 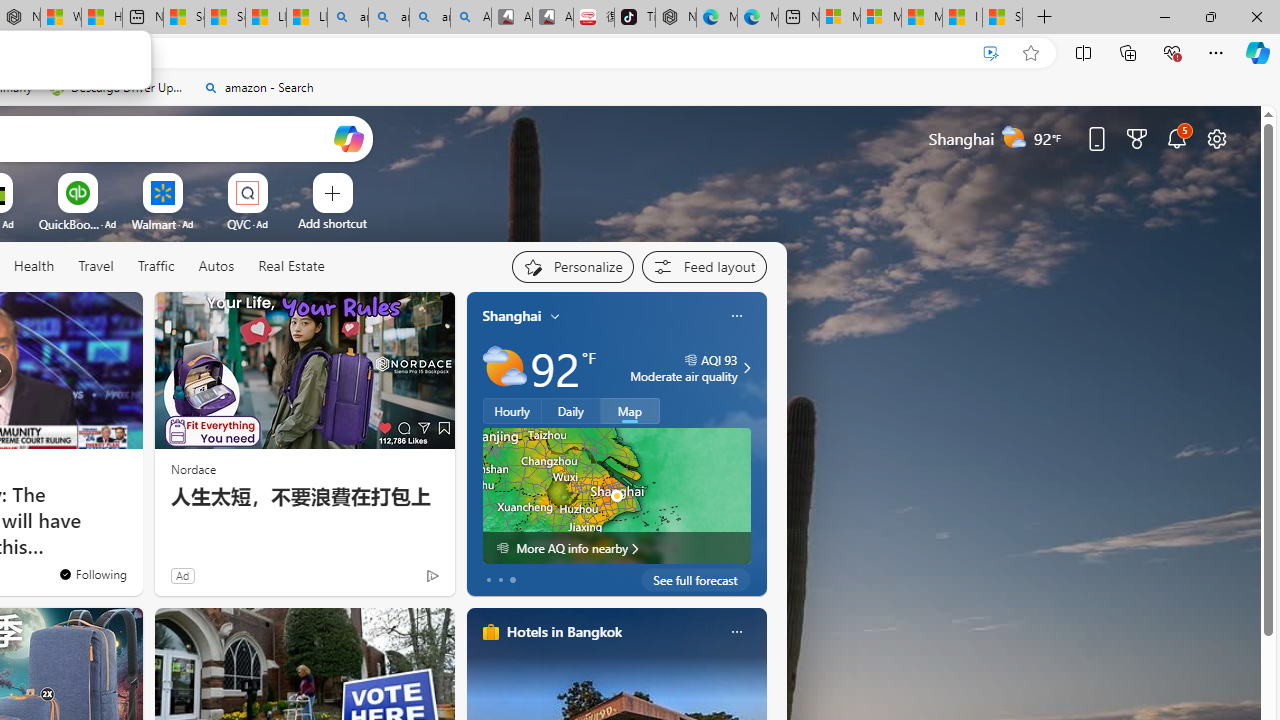 What do you see at coordinates (799, 18) in the screenshot?
I see `New tab` at bounding box center [799, 18].